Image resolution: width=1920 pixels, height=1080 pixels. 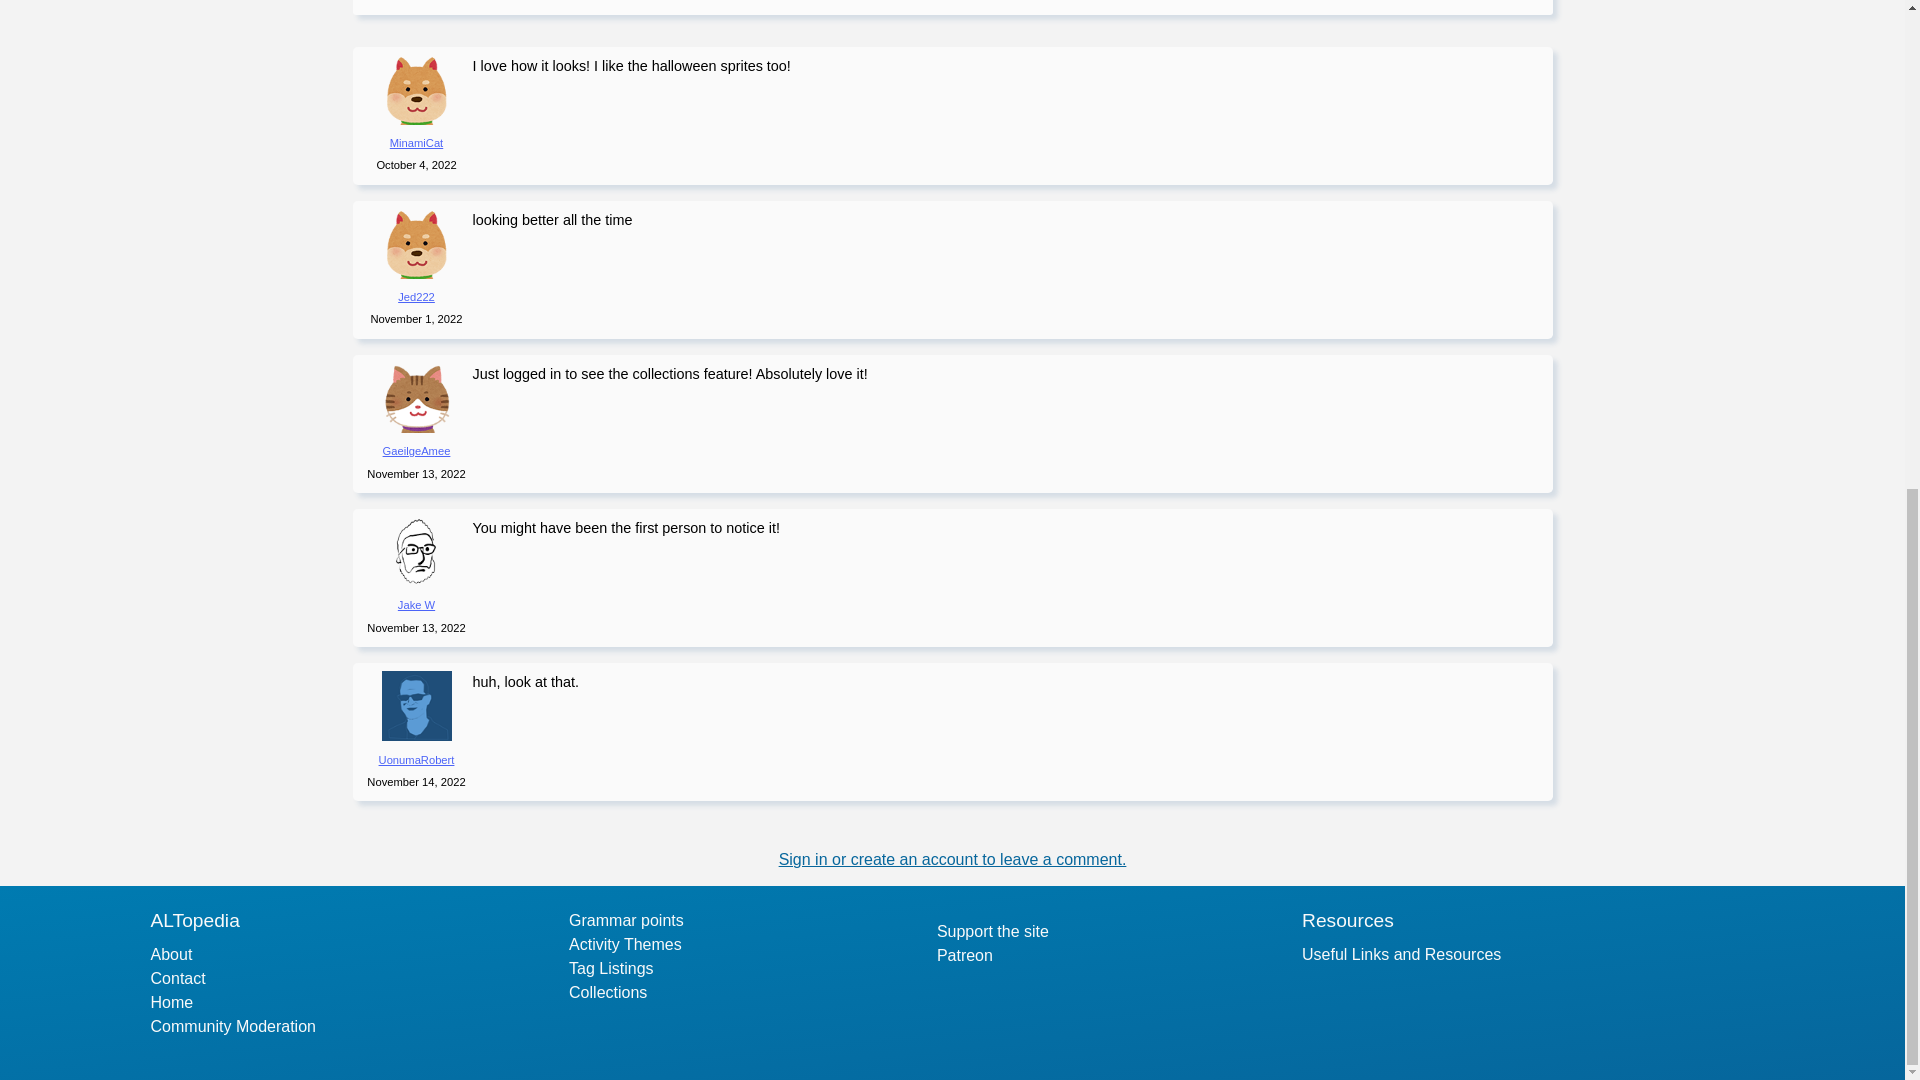 What do you see at coordinates (416, 605) in the screenshot?
I see `Jake W` at bounding box center [416, 605].